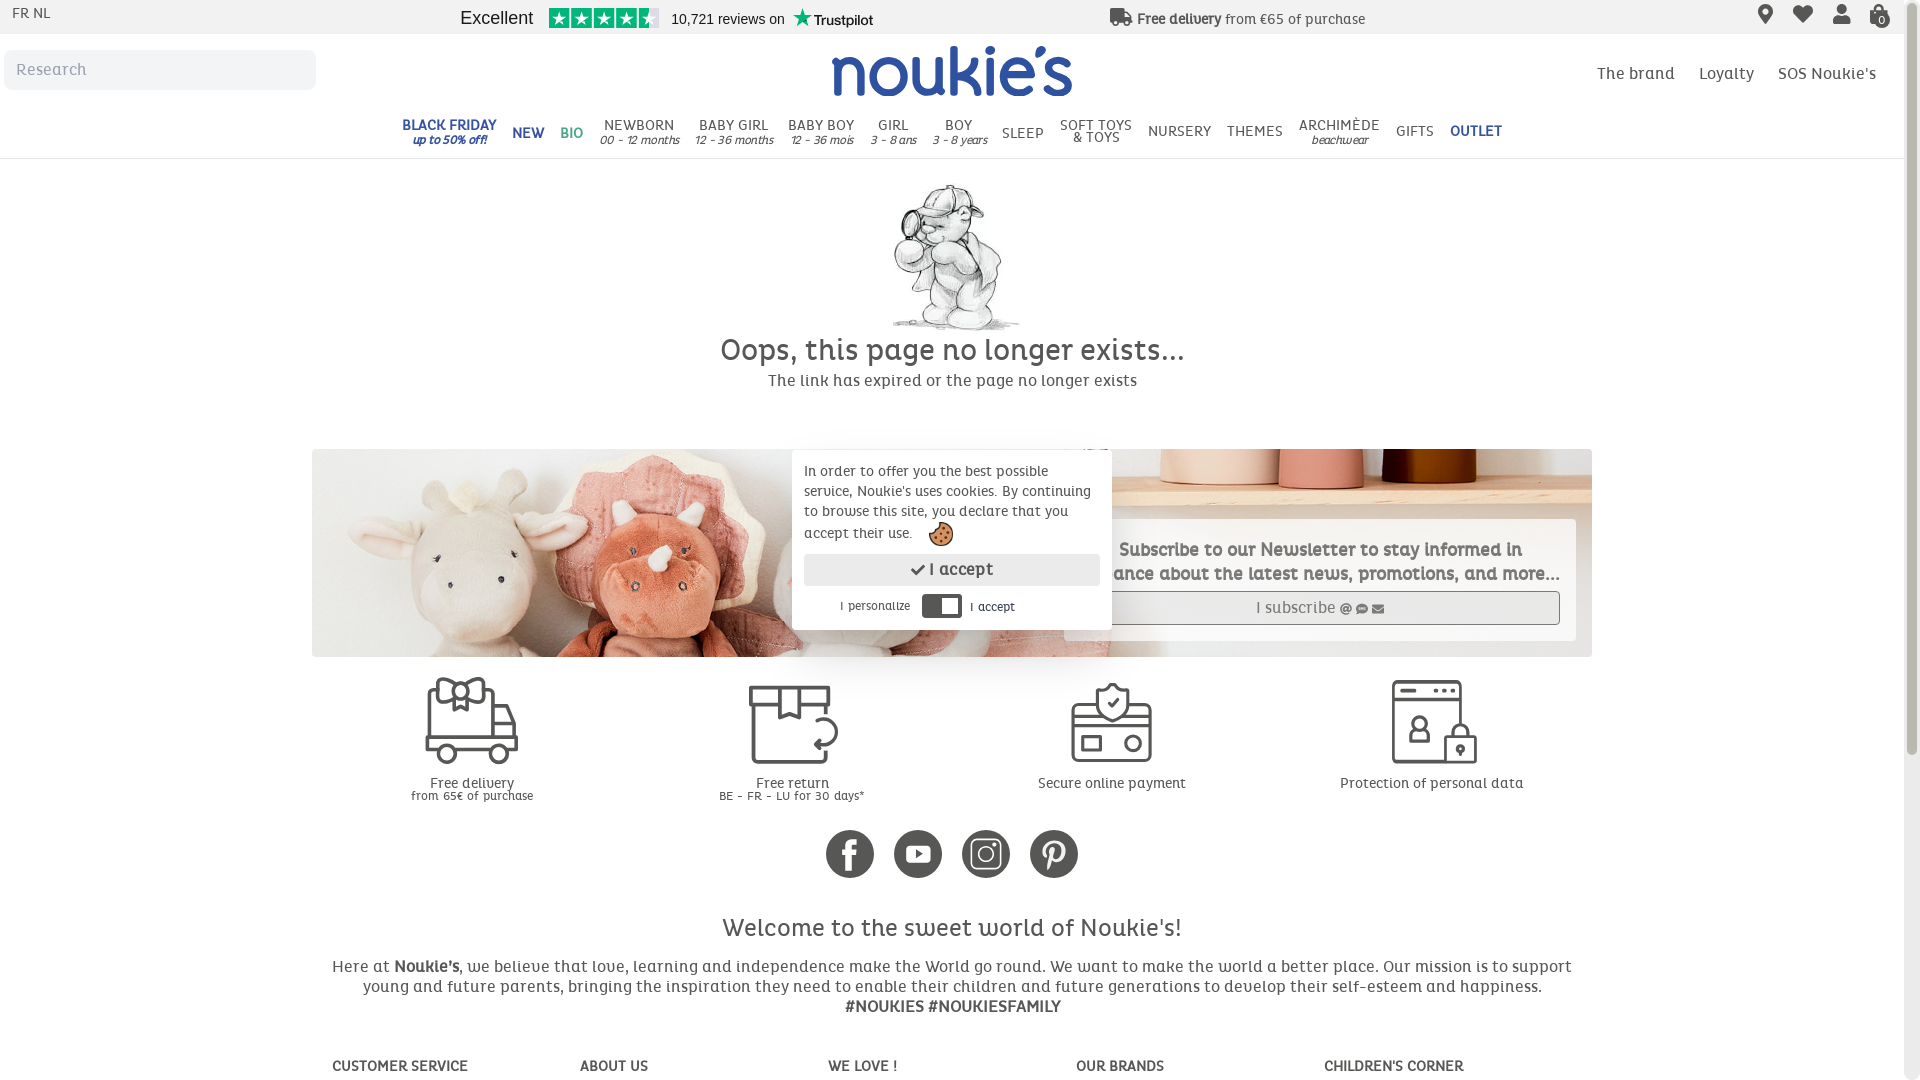 Image resolution: width=1920 pixels, height=1080 pixels. Describe the element at coordinates (1255, 133) in the screenshot. I see `THEMES` at that location.